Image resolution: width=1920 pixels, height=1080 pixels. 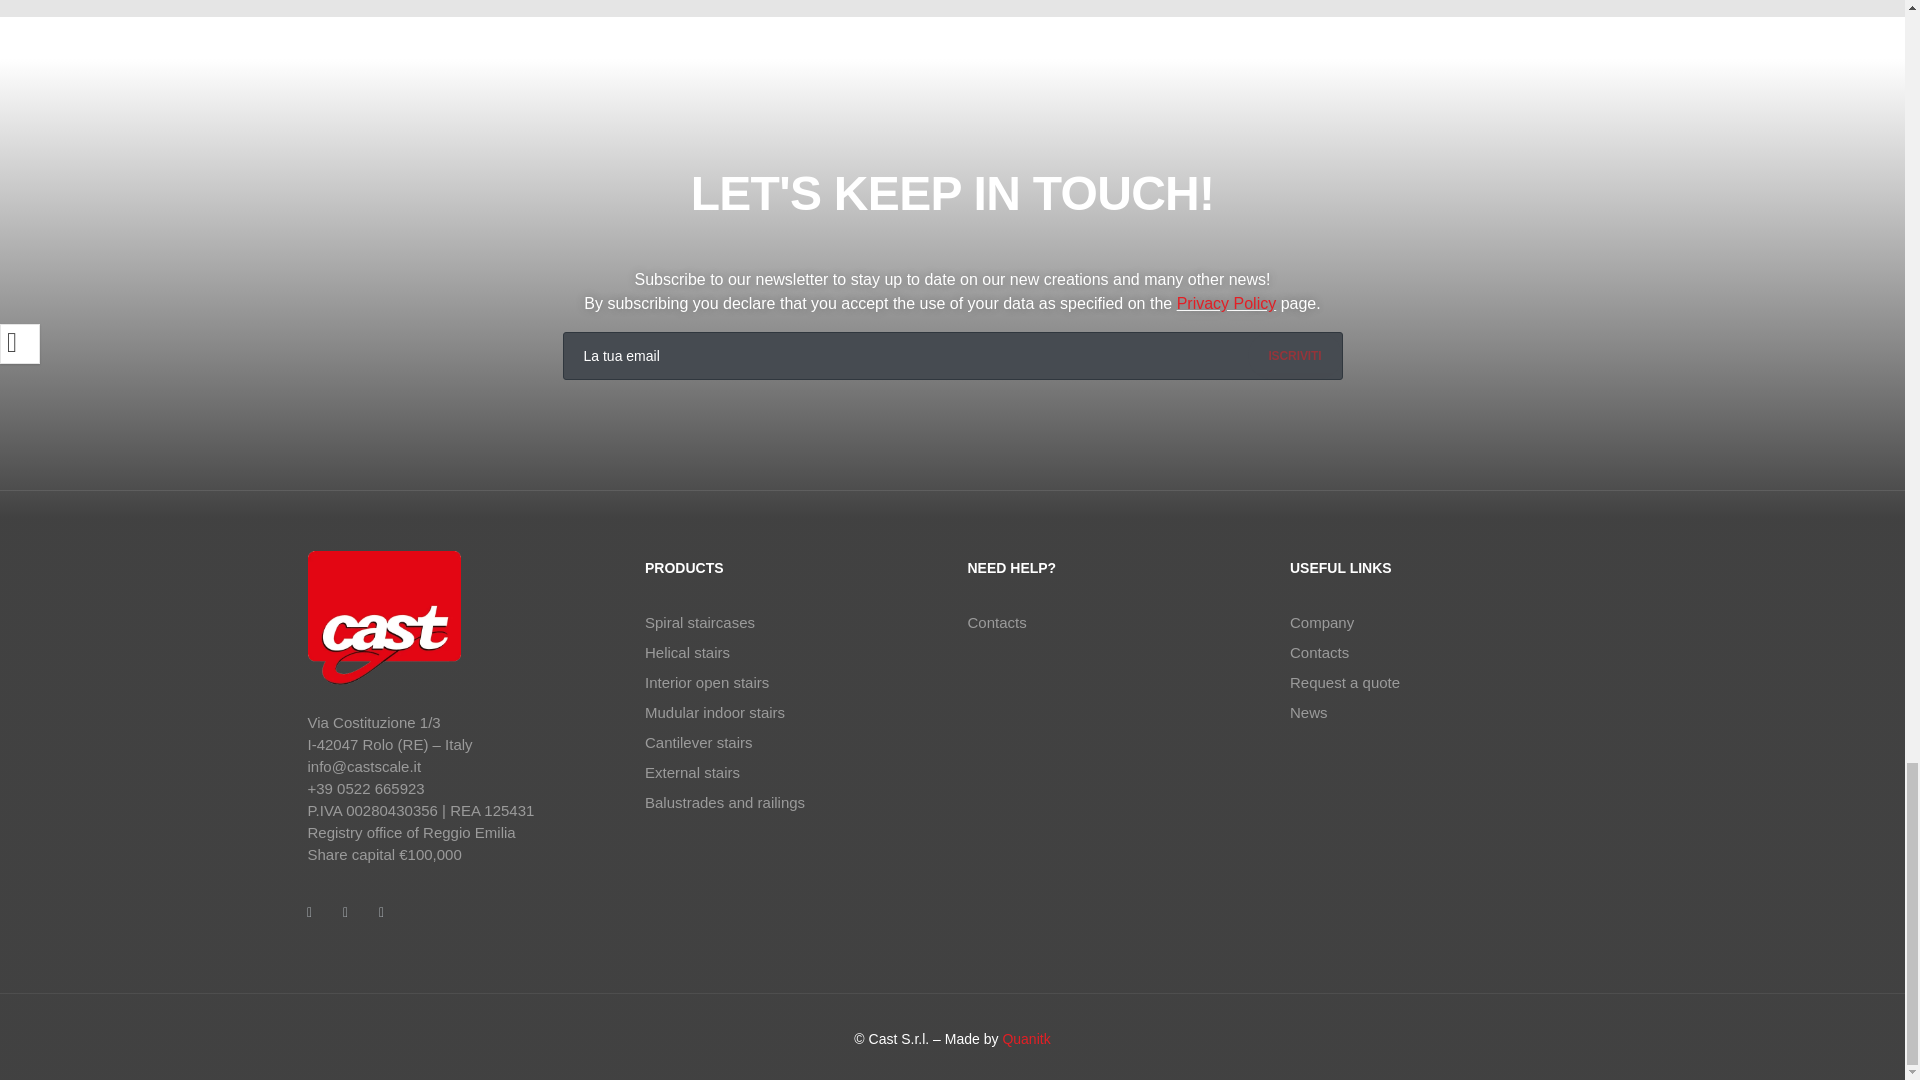 I want to click on instagram, so click(x=352, y=920).